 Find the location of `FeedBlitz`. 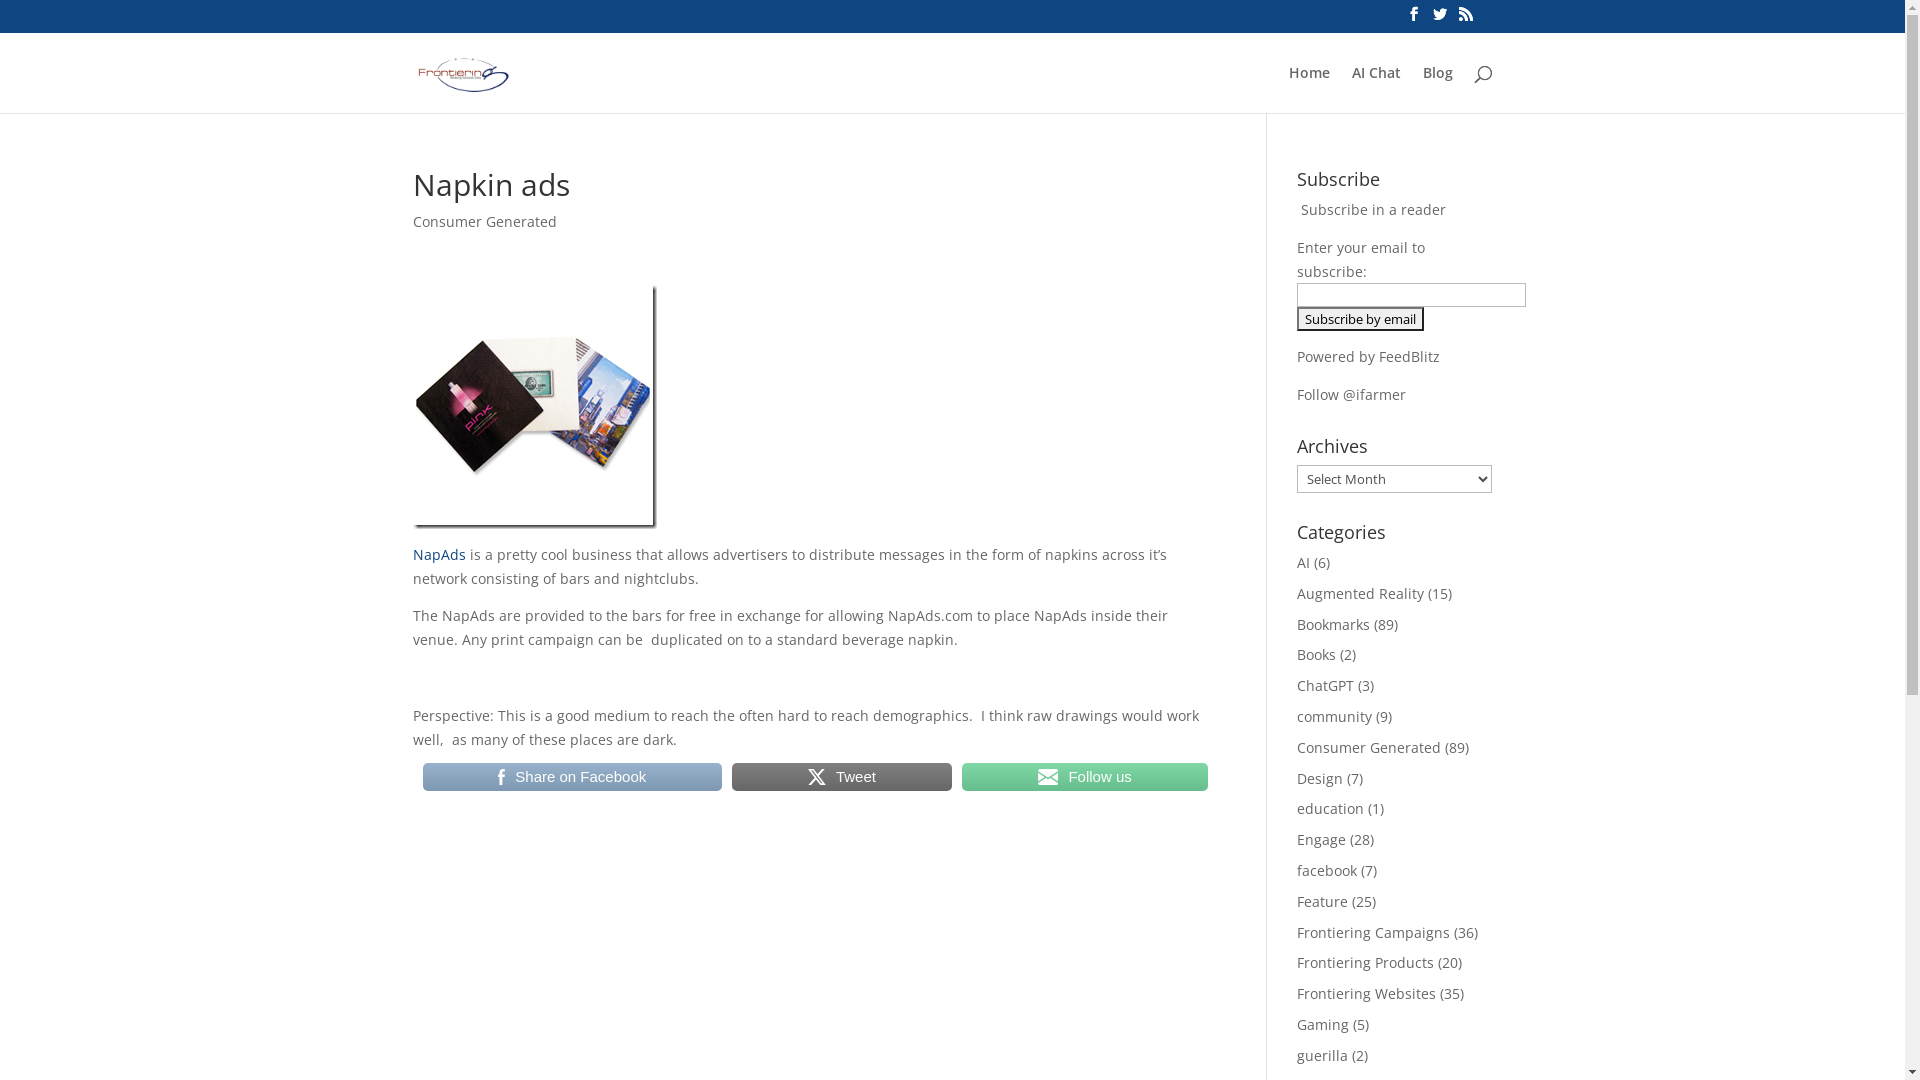

FeedBlitz is located at coordinates (1410, 356).